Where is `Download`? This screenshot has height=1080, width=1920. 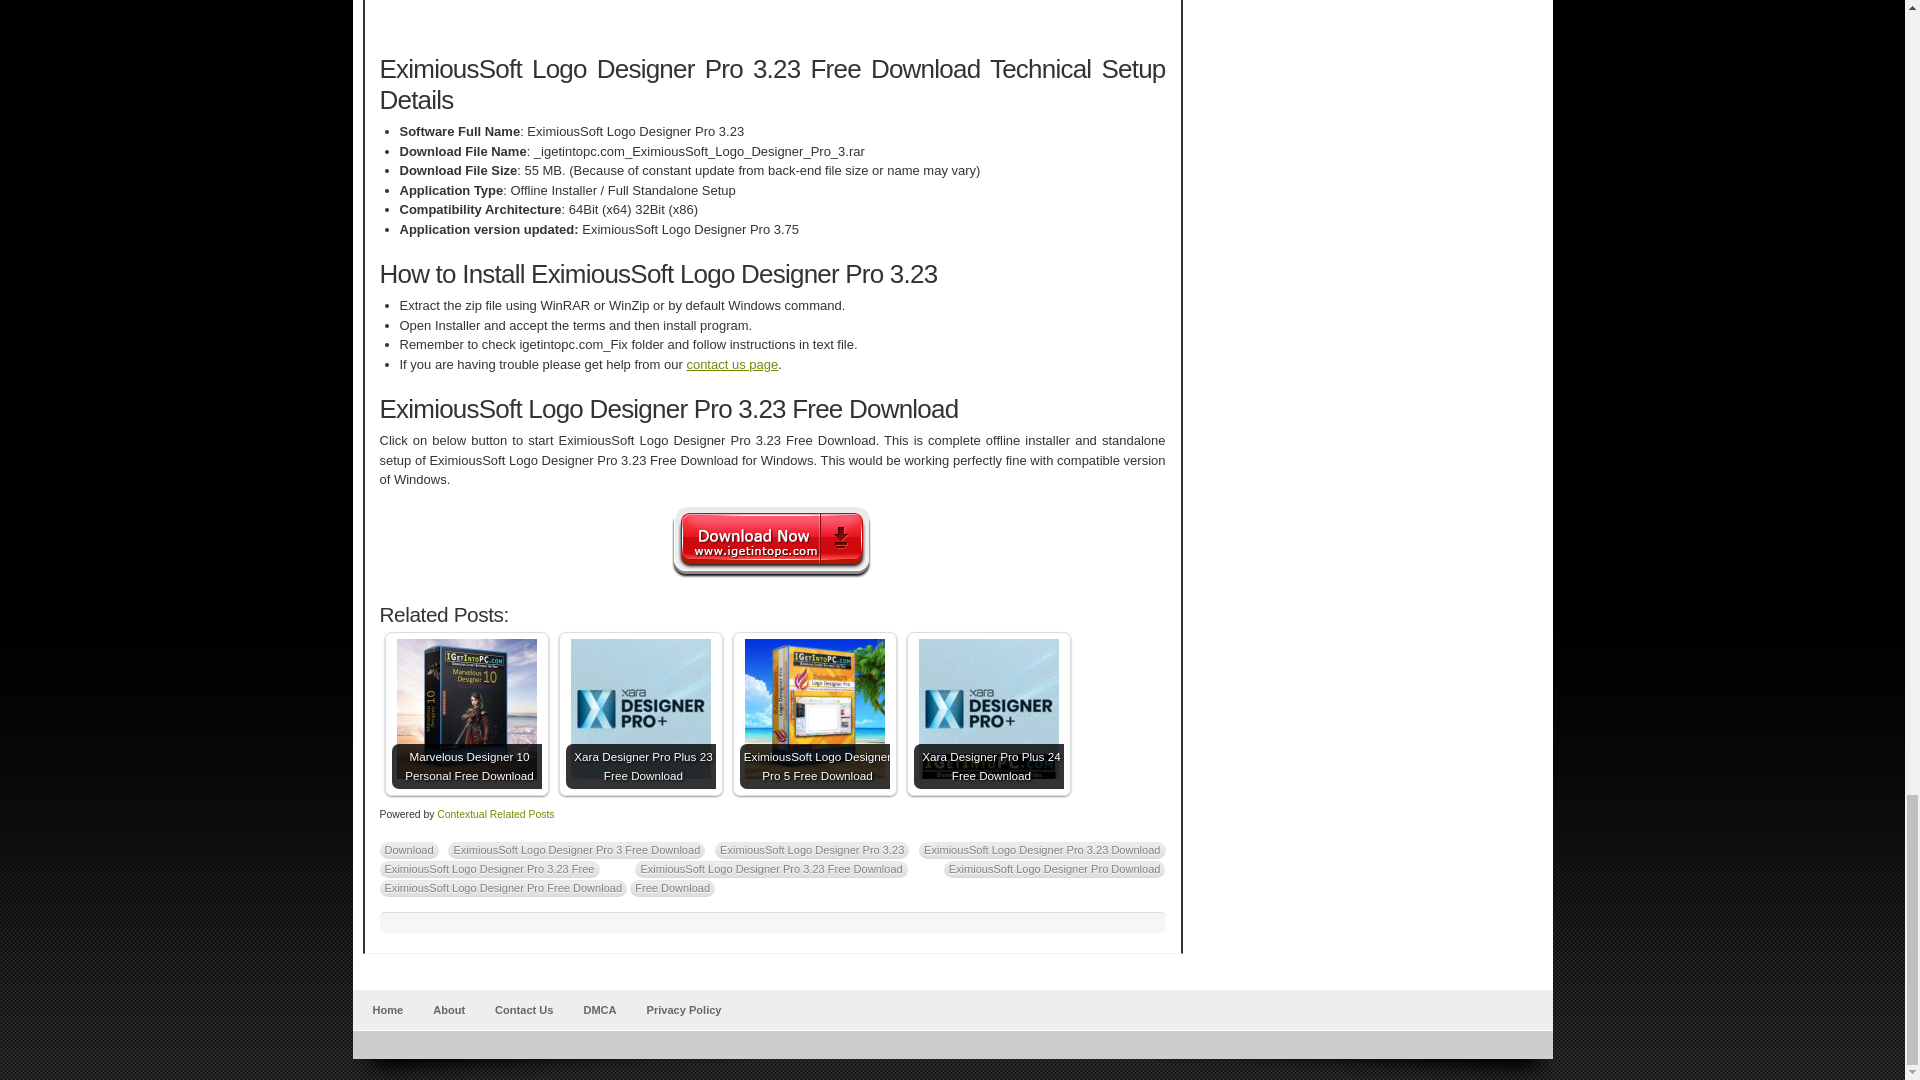
Download is located at coordinates (410, 850).